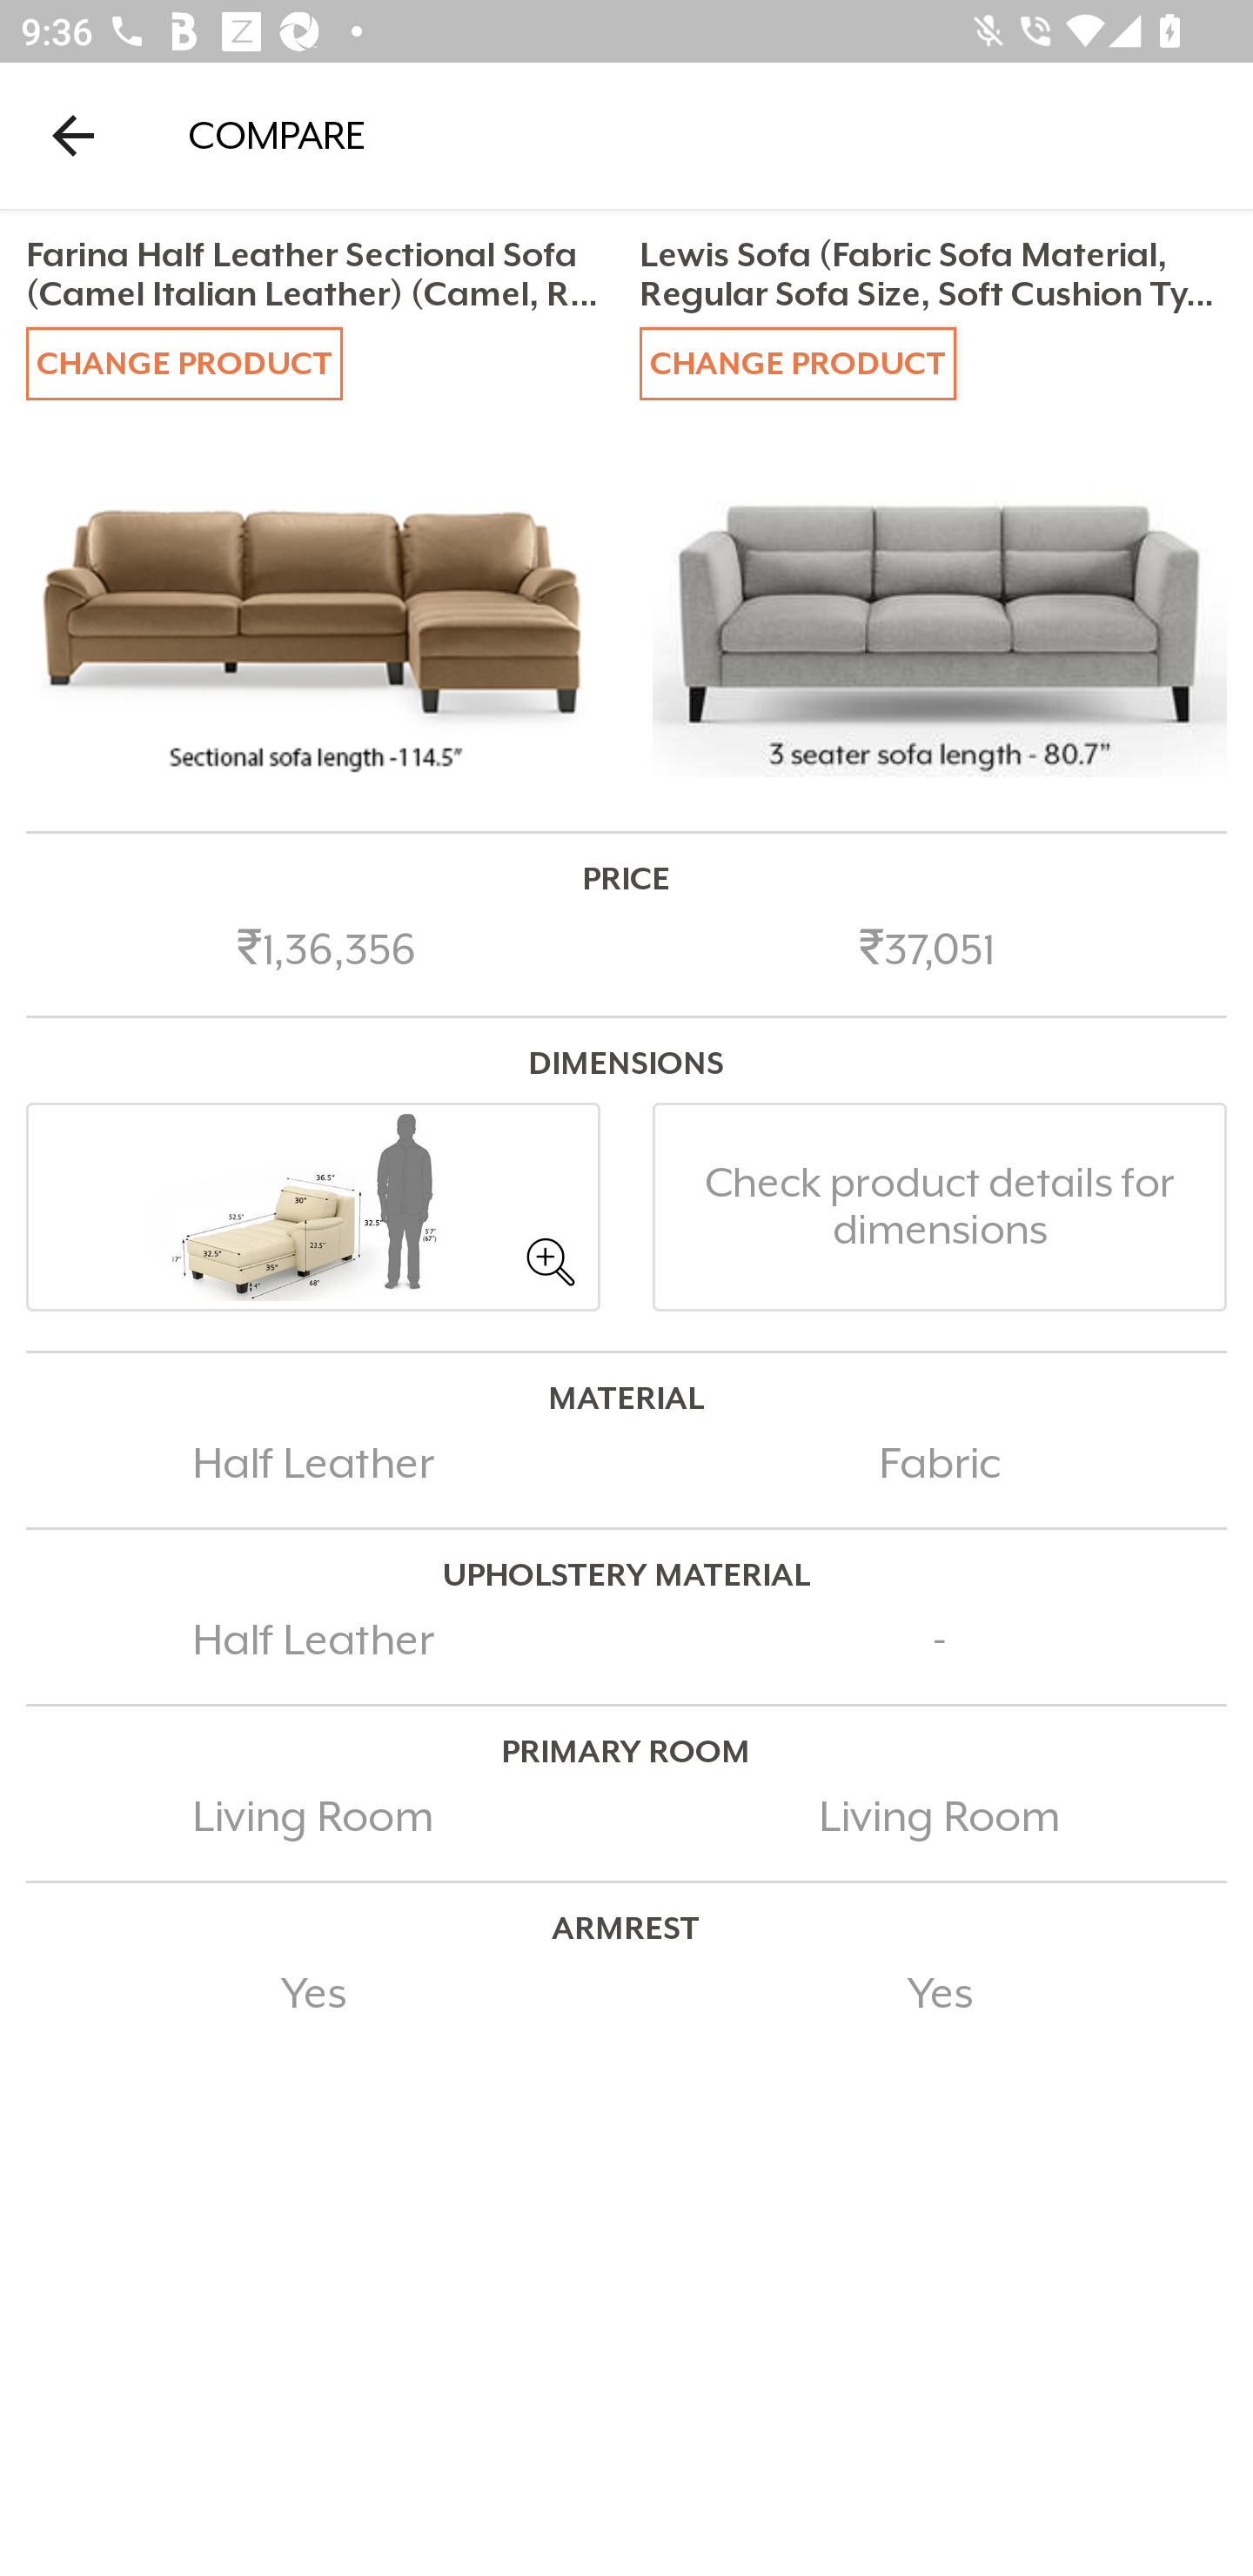 The height and width of the screenshot is (2576, 1253). Describe the element at coordinates (797, 362) in the screenshot. I see `CHANGE PRODUCT` at that location.